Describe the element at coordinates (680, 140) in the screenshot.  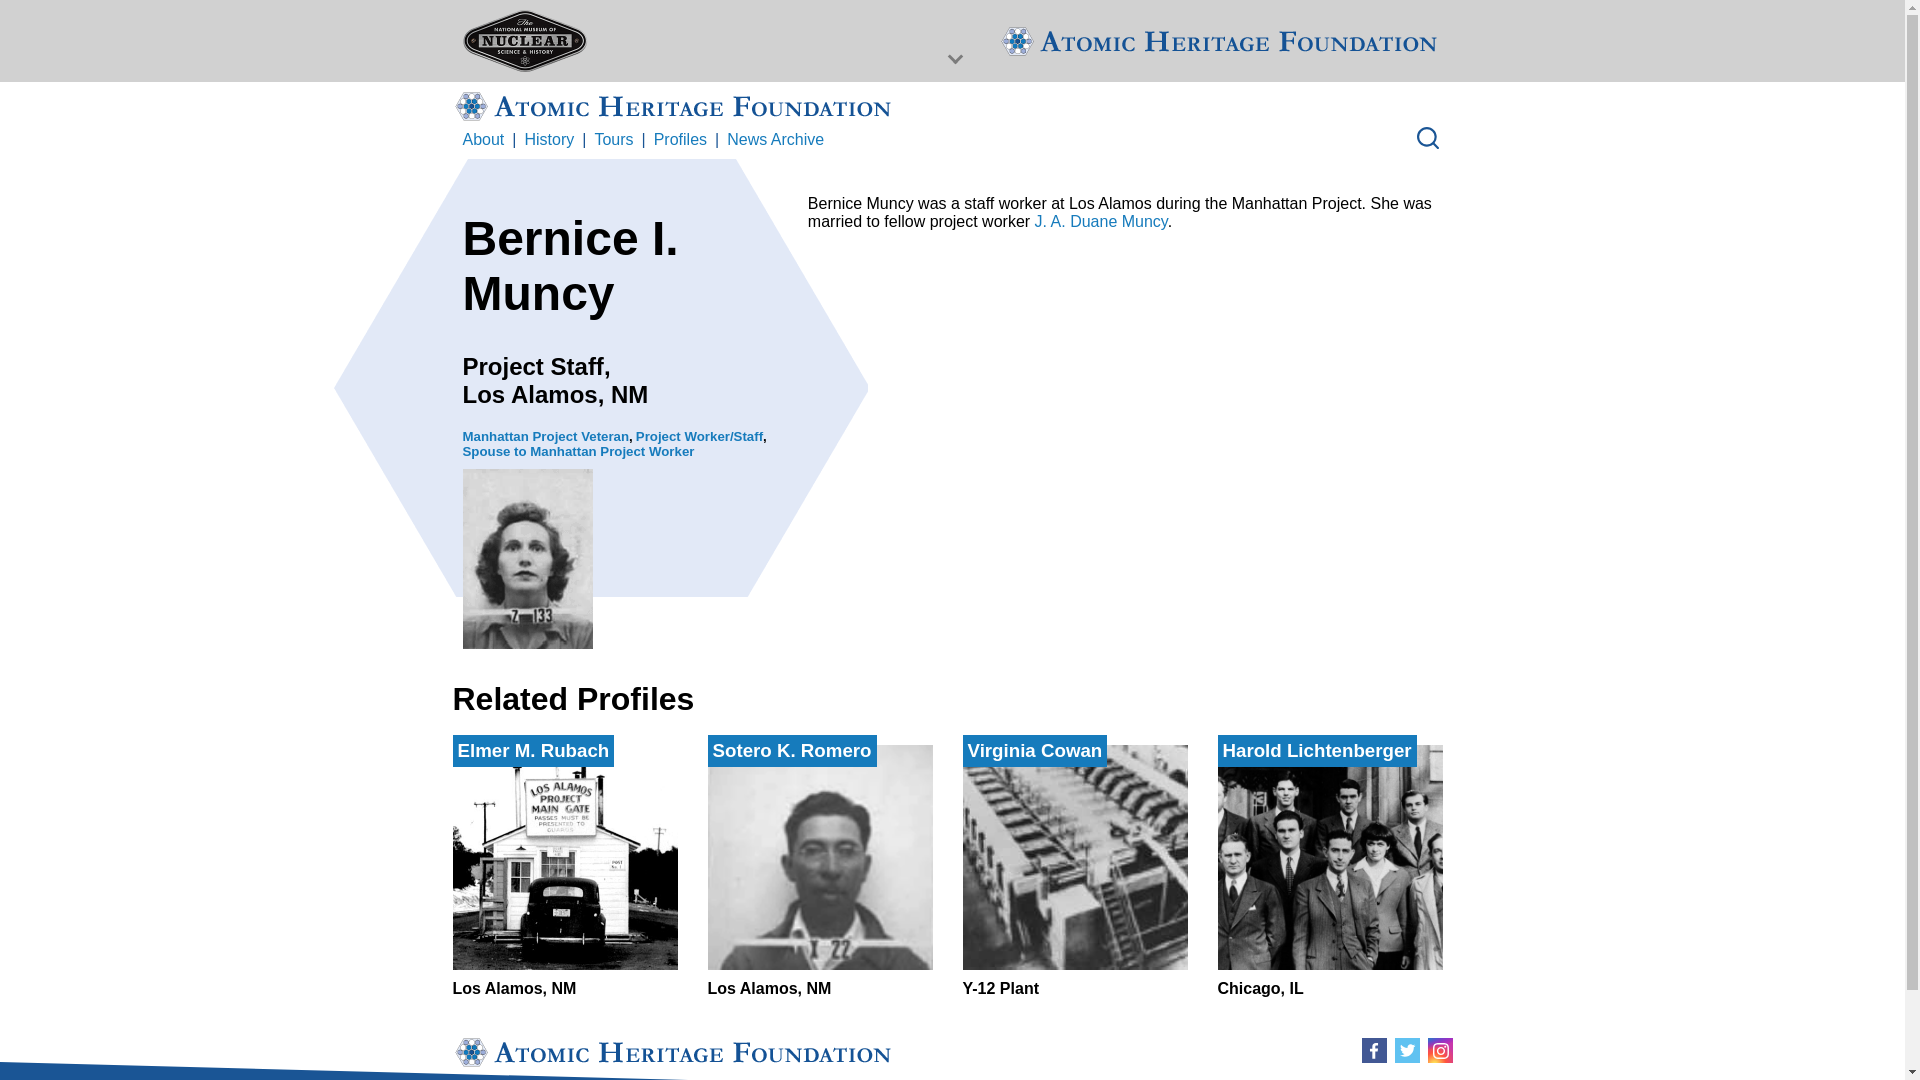
I see `Profiles` at that location.